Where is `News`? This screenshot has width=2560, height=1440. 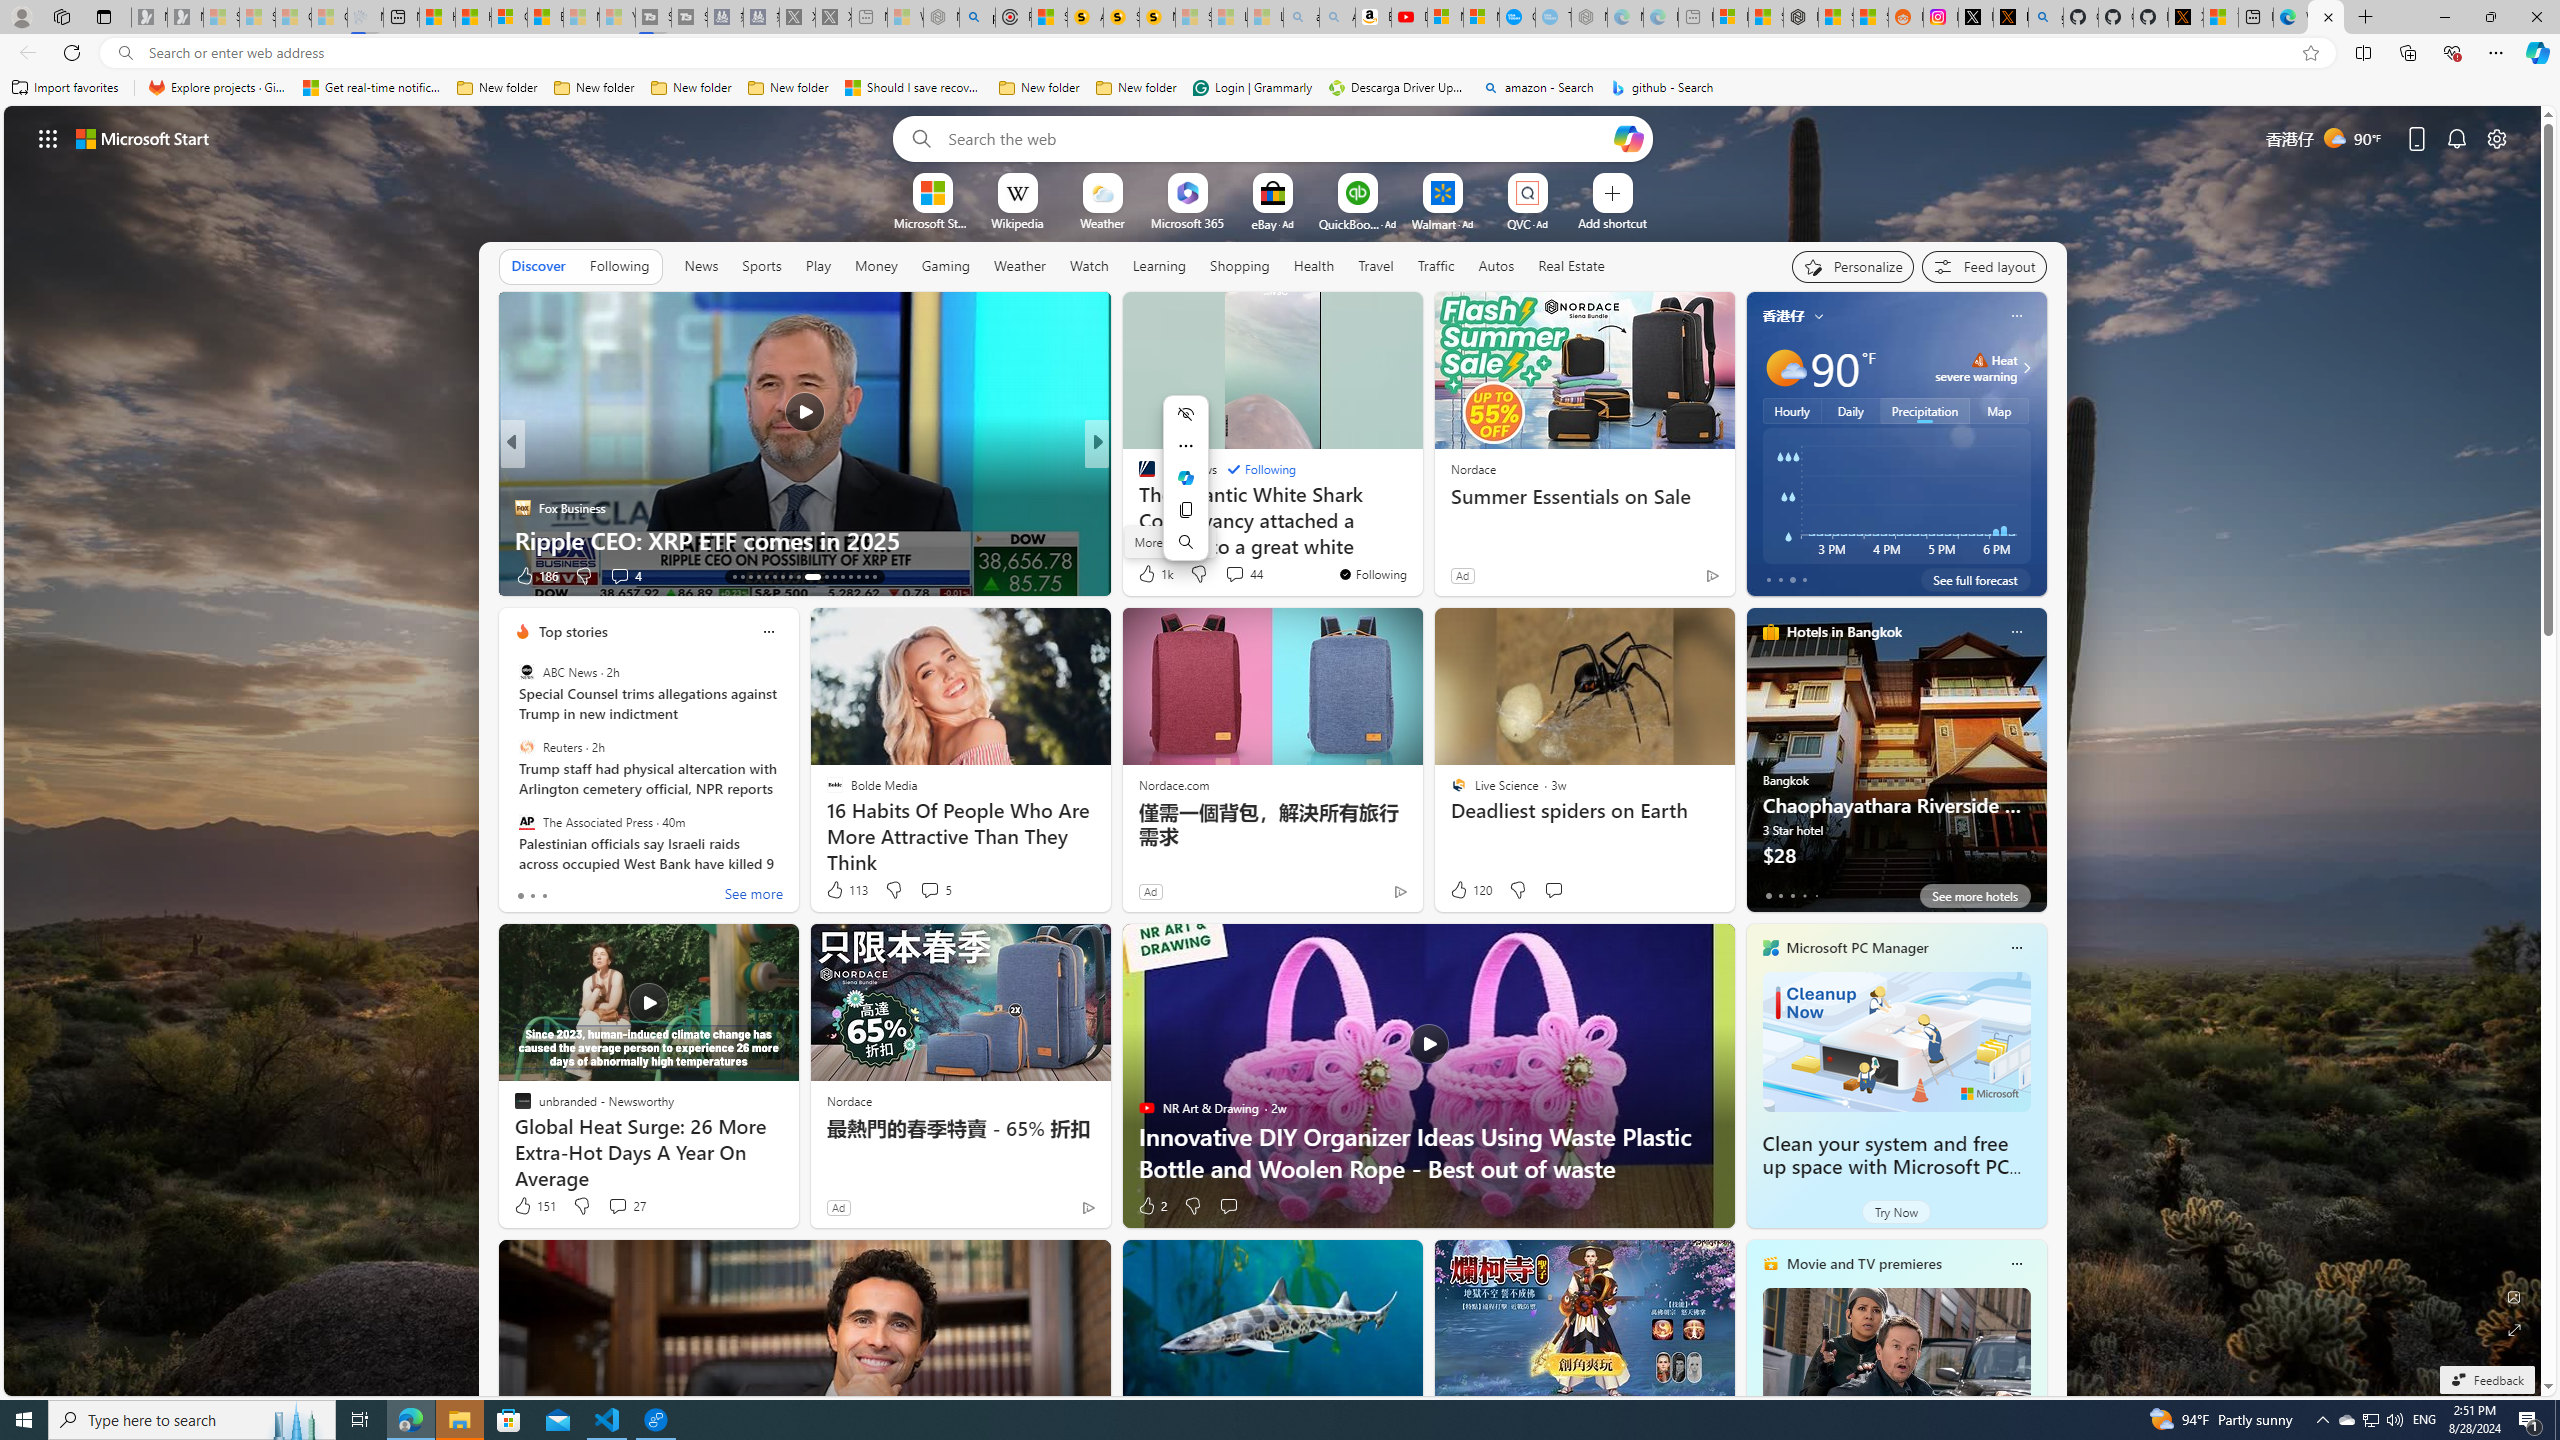
News is located at coordinates (701, 266).